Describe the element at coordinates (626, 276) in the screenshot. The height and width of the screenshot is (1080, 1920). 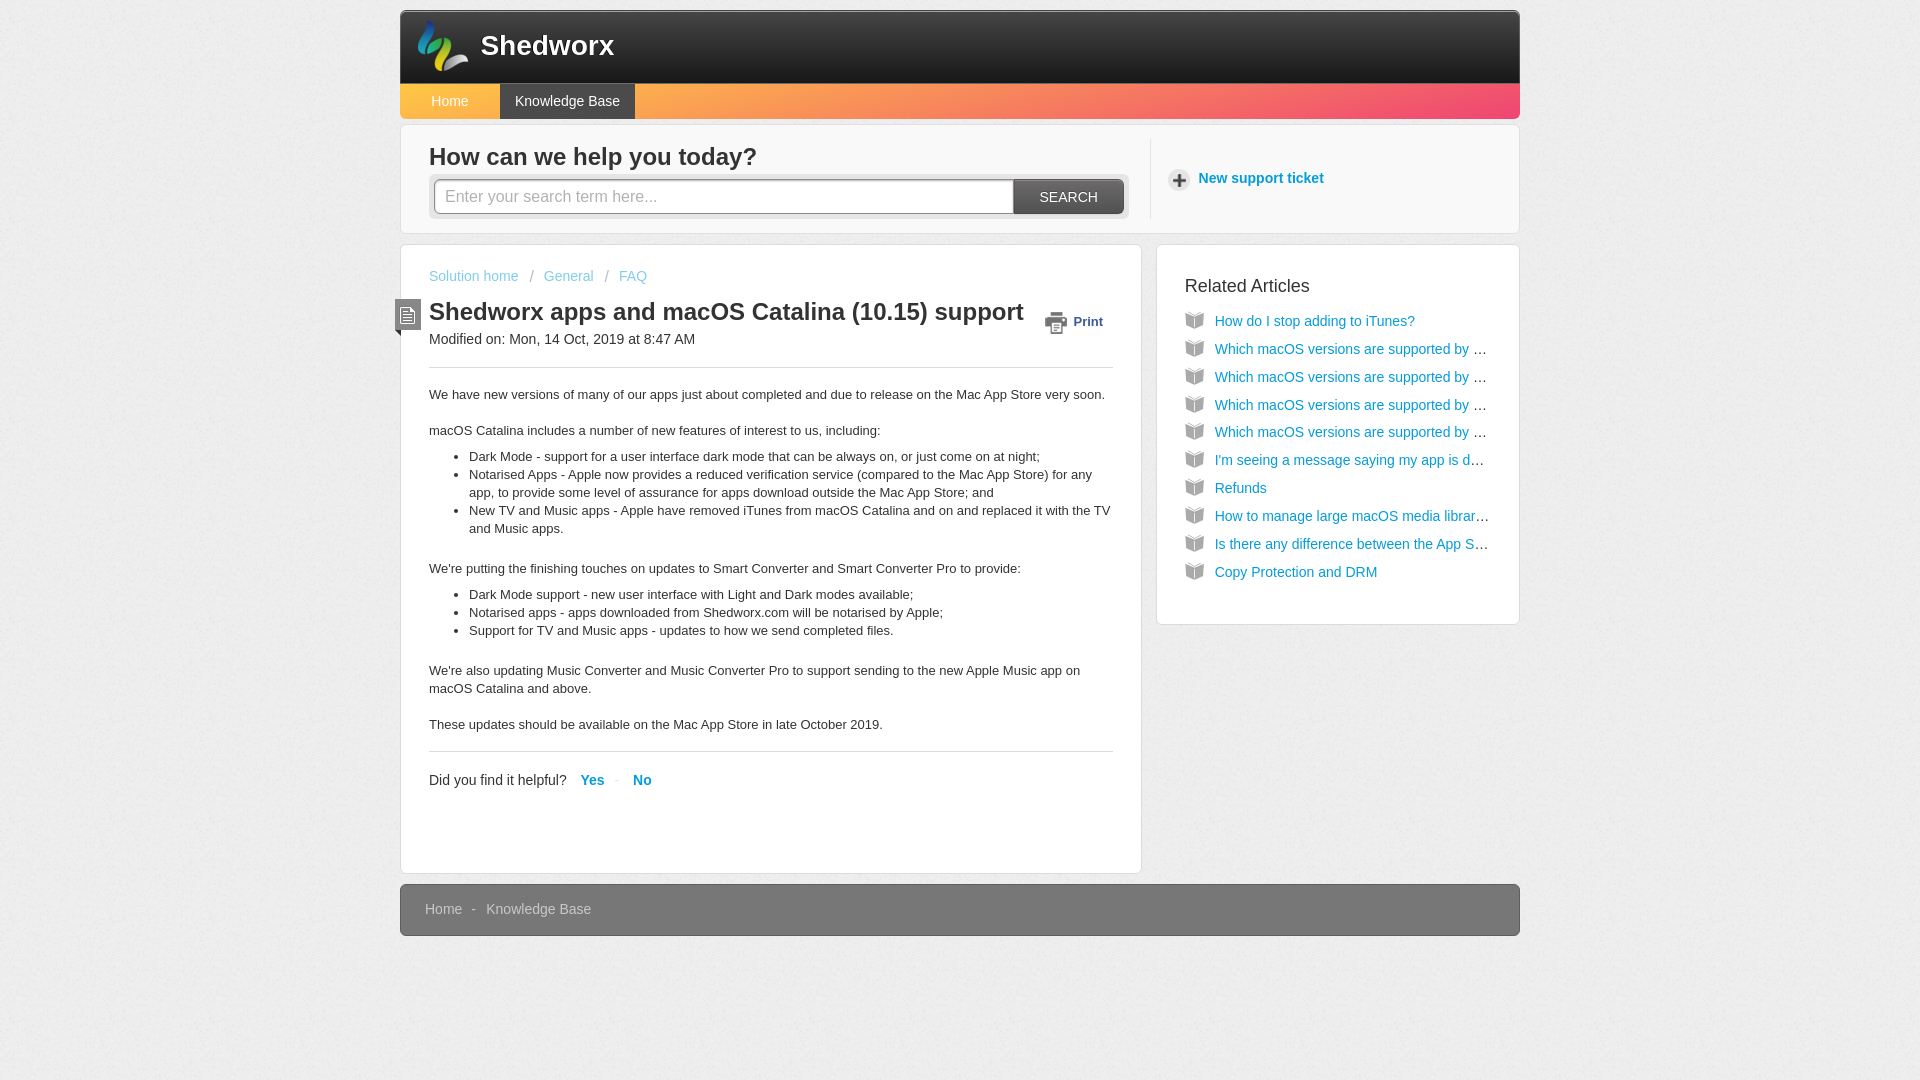
I see `FAQ` at that location.